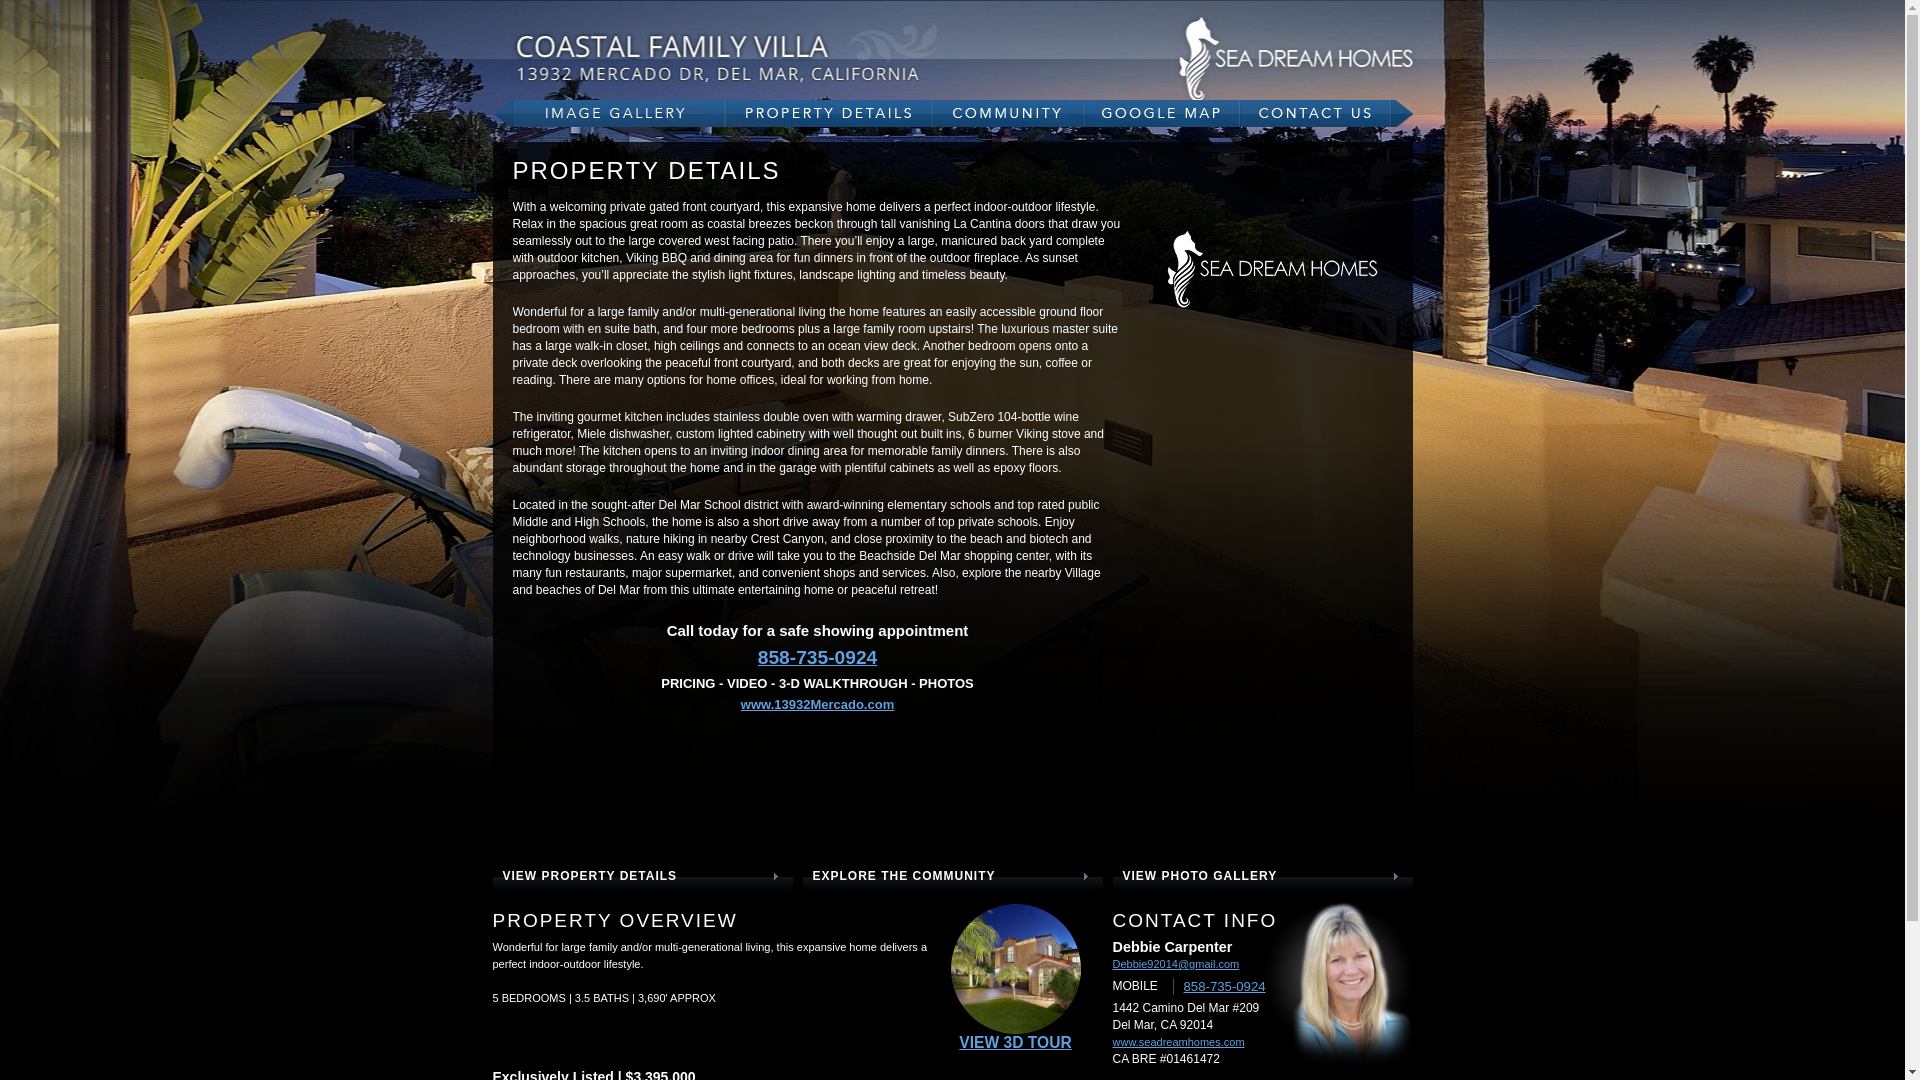  What do you see at coordinates (1176, 964) in the screenshot?
I see `Debbie92014@gmail.com` at bounding box center [1176, 964].